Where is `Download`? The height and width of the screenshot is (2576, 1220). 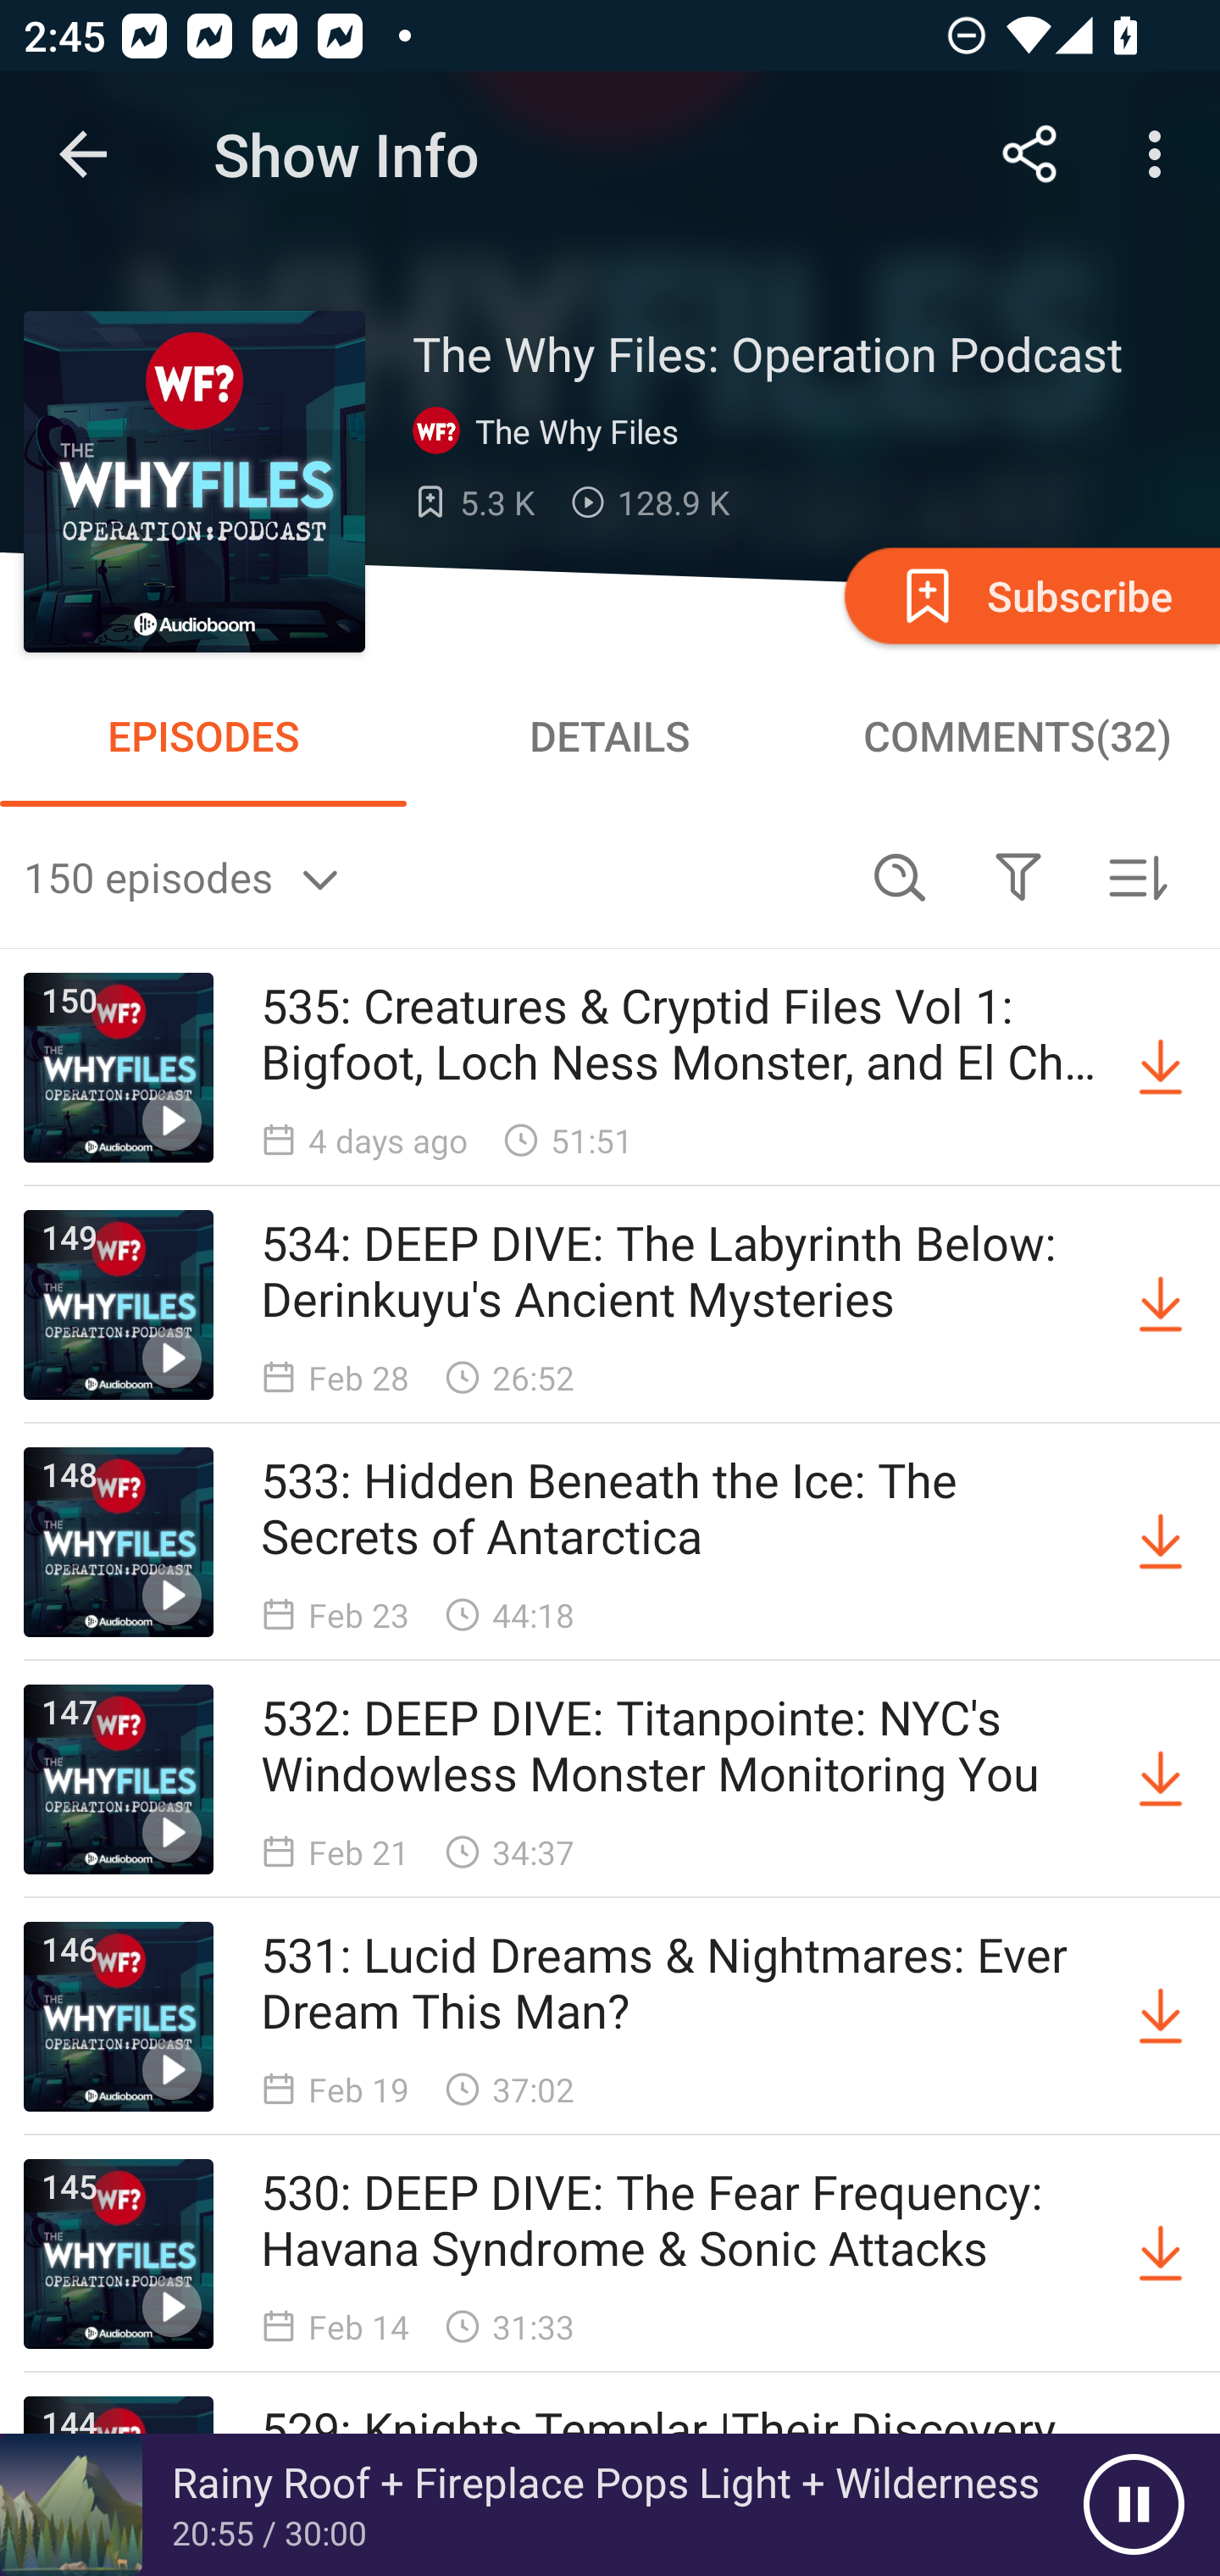
Download is located at coordinates (1161, 1542).